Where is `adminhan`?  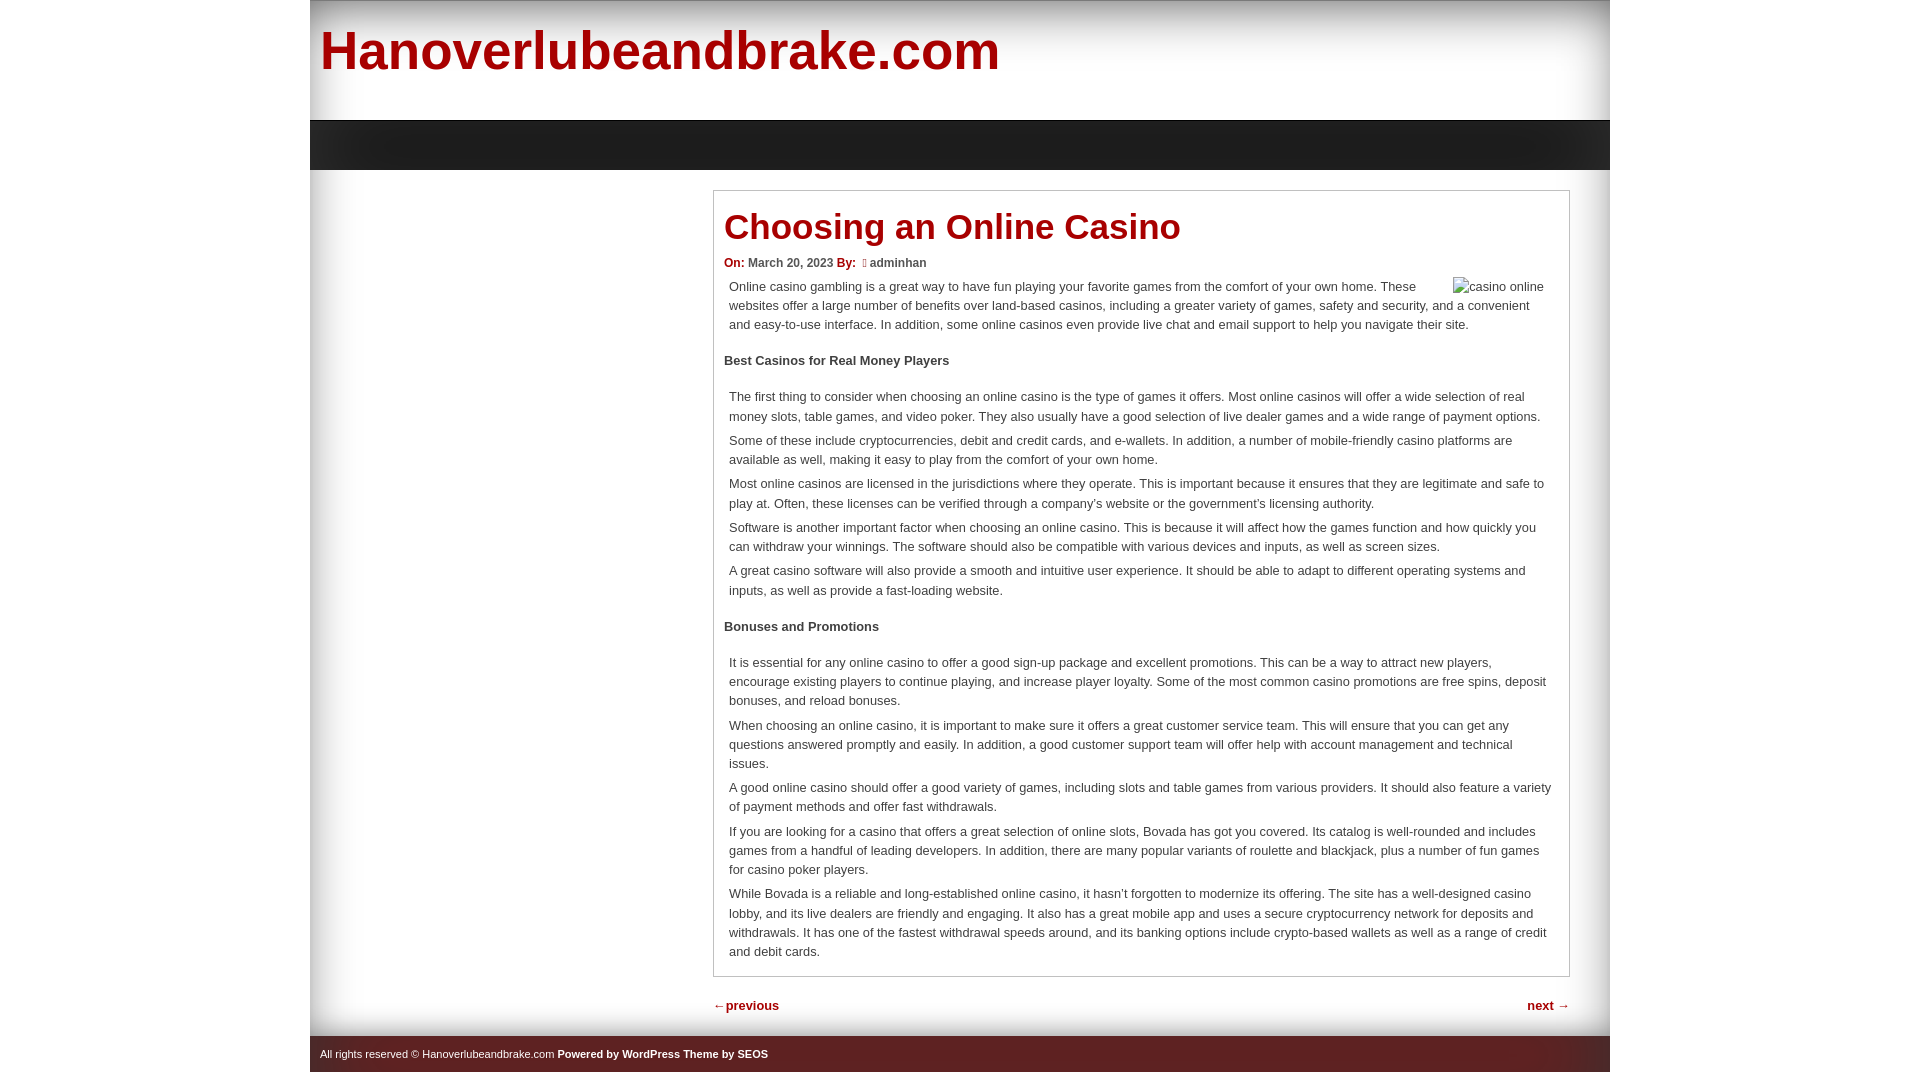 adminhan is located at coordinates (898, 262).